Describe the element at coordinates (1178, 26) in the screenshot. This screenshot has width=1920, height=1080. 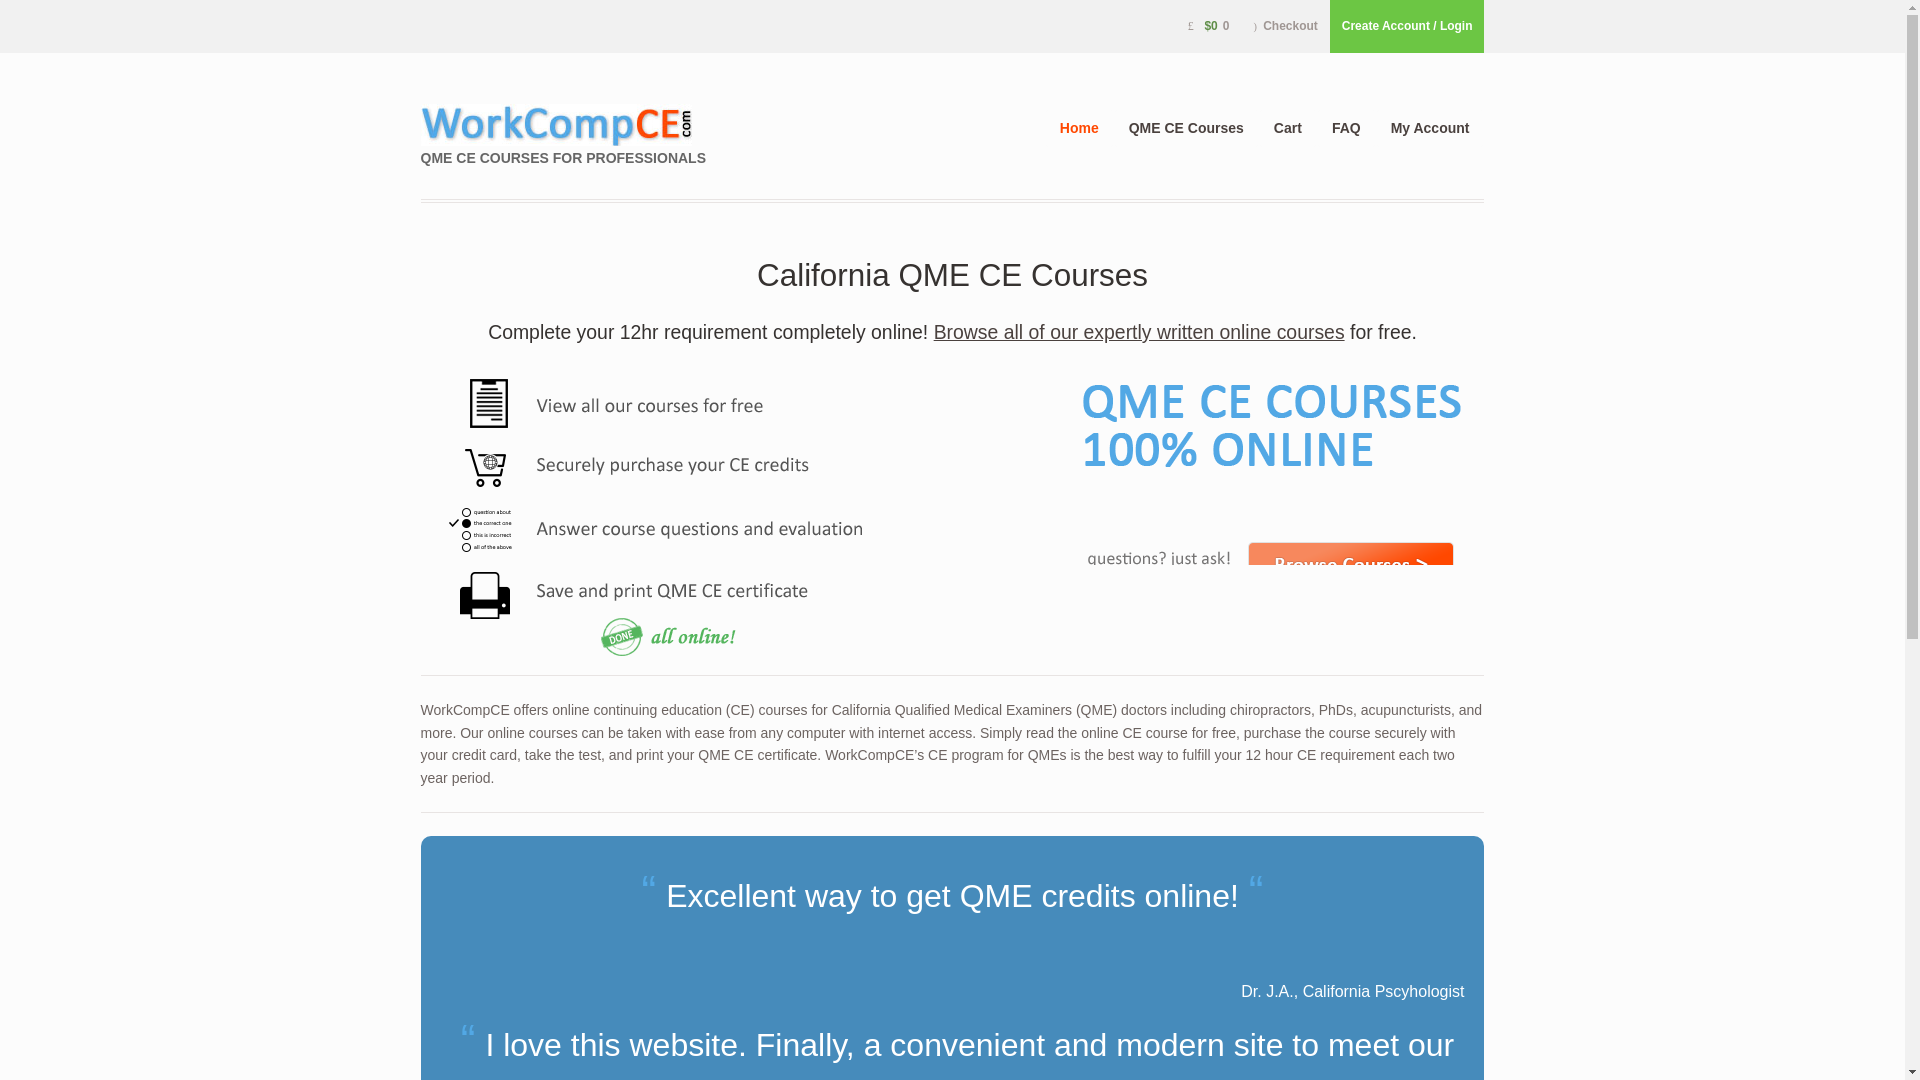
I see `View your shopping cart` at that location.